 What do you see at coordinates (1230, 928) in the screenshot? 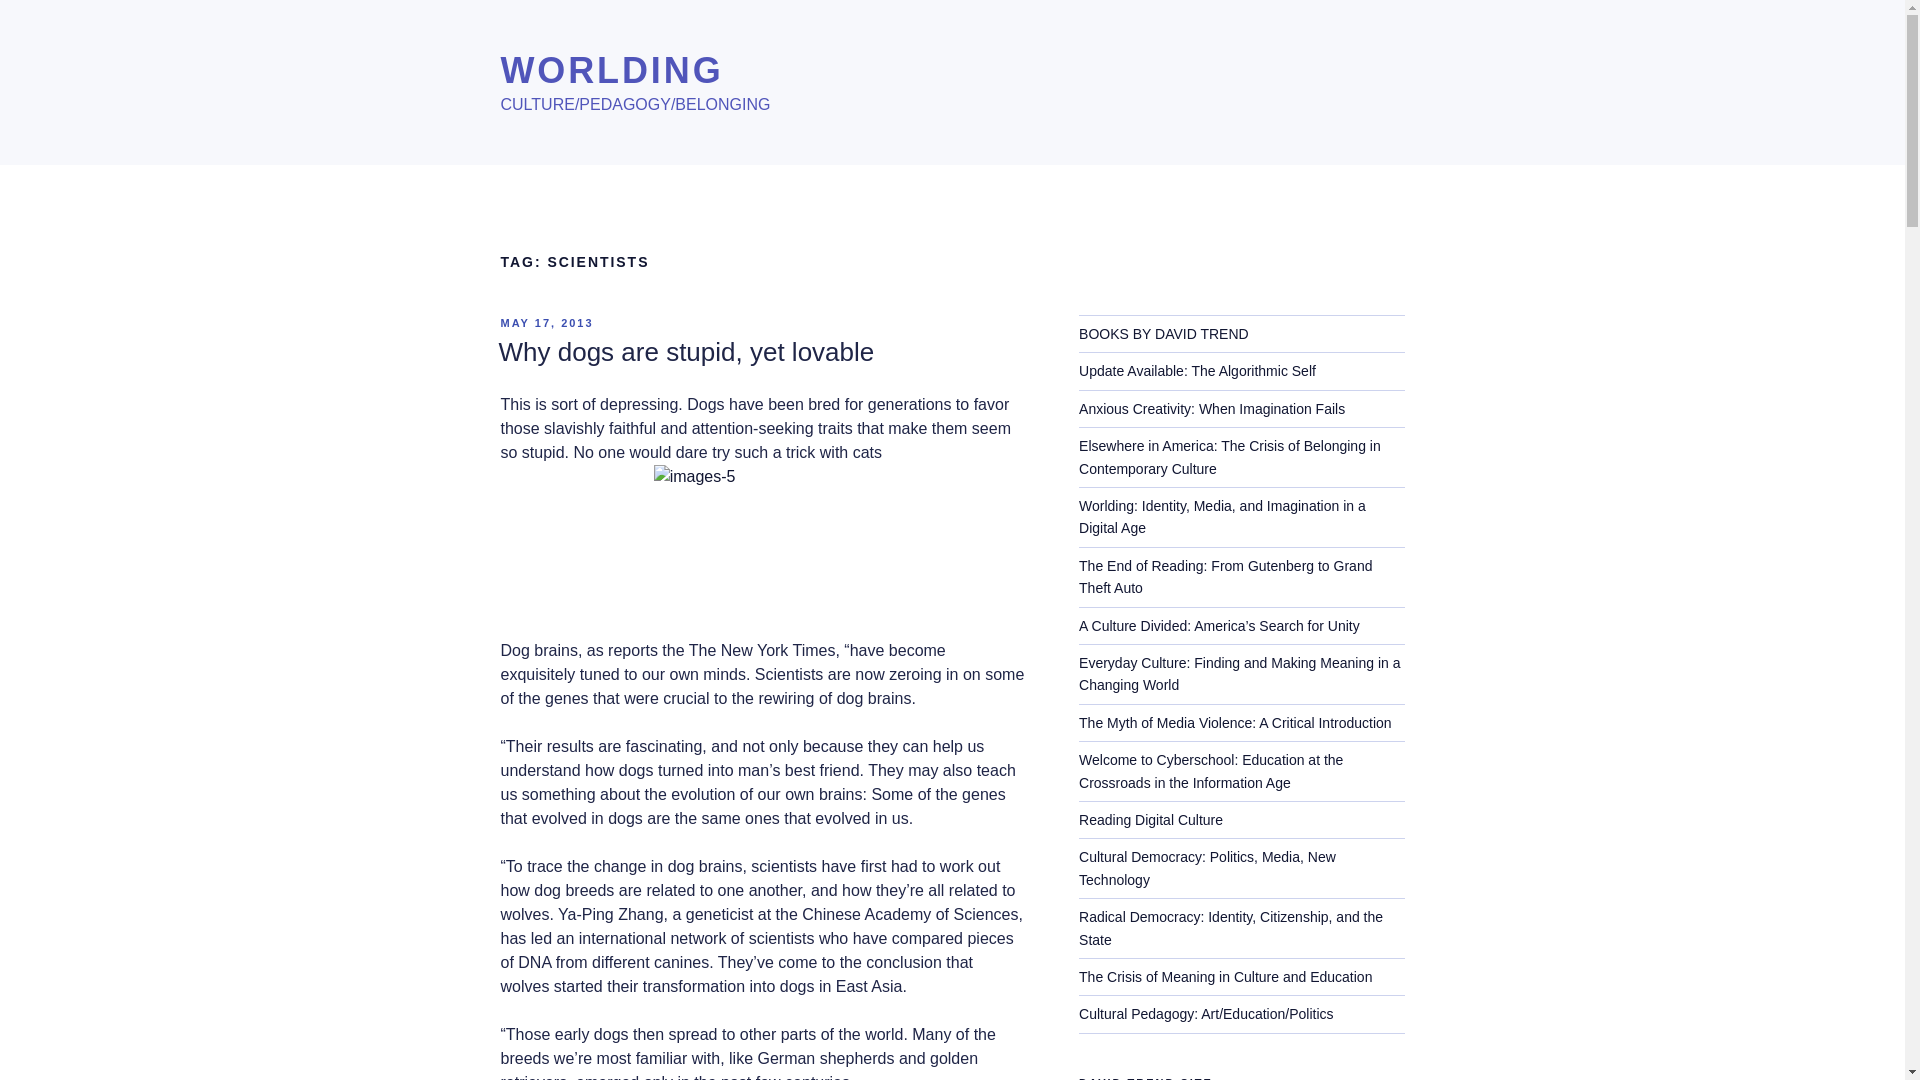
I see `Radical Democracy: Identity, Citizenship, and the State` at bounding box center [1230, 928].